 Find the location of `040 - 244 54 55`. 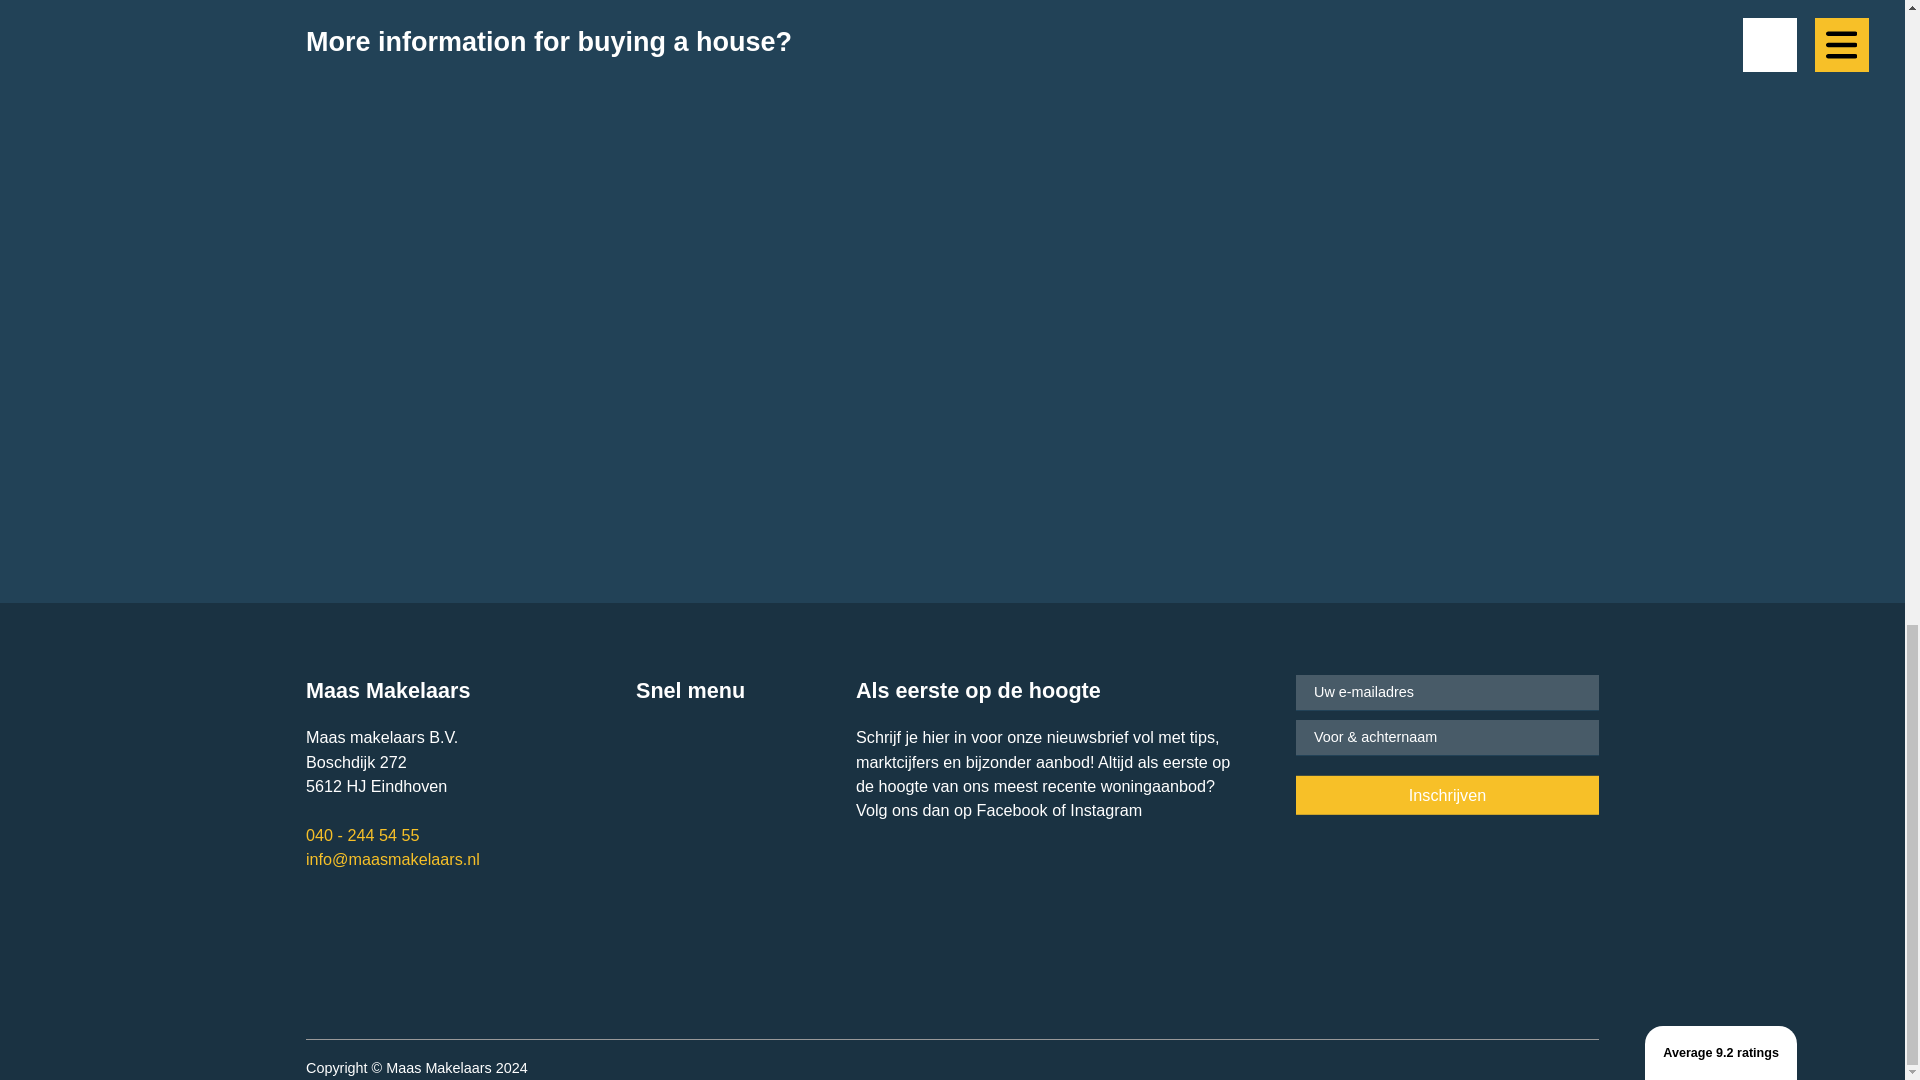

040 - 244 54 55 is located at coordinates (362, 834).